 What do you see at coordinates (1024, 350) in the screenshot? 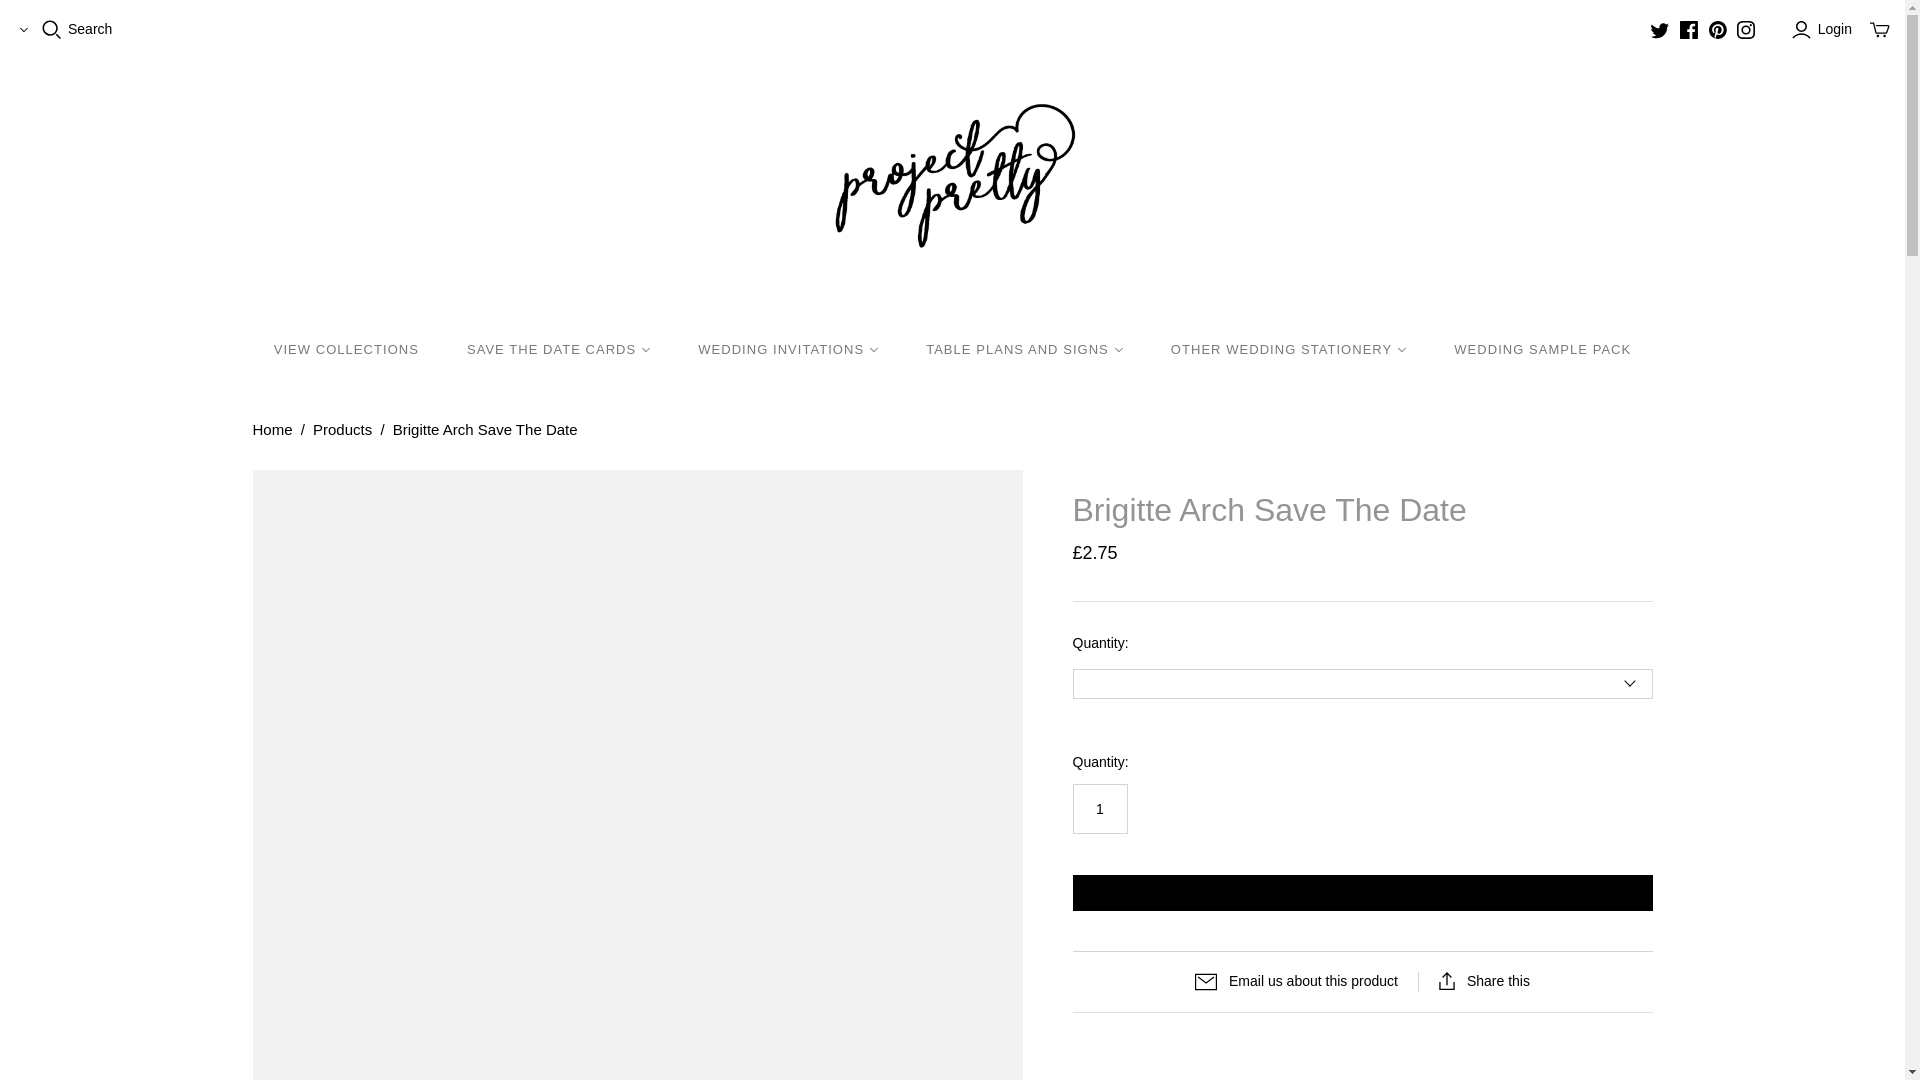
I see `TABLE PLANS AND SIGNS` at bounding box center [1024, 350].